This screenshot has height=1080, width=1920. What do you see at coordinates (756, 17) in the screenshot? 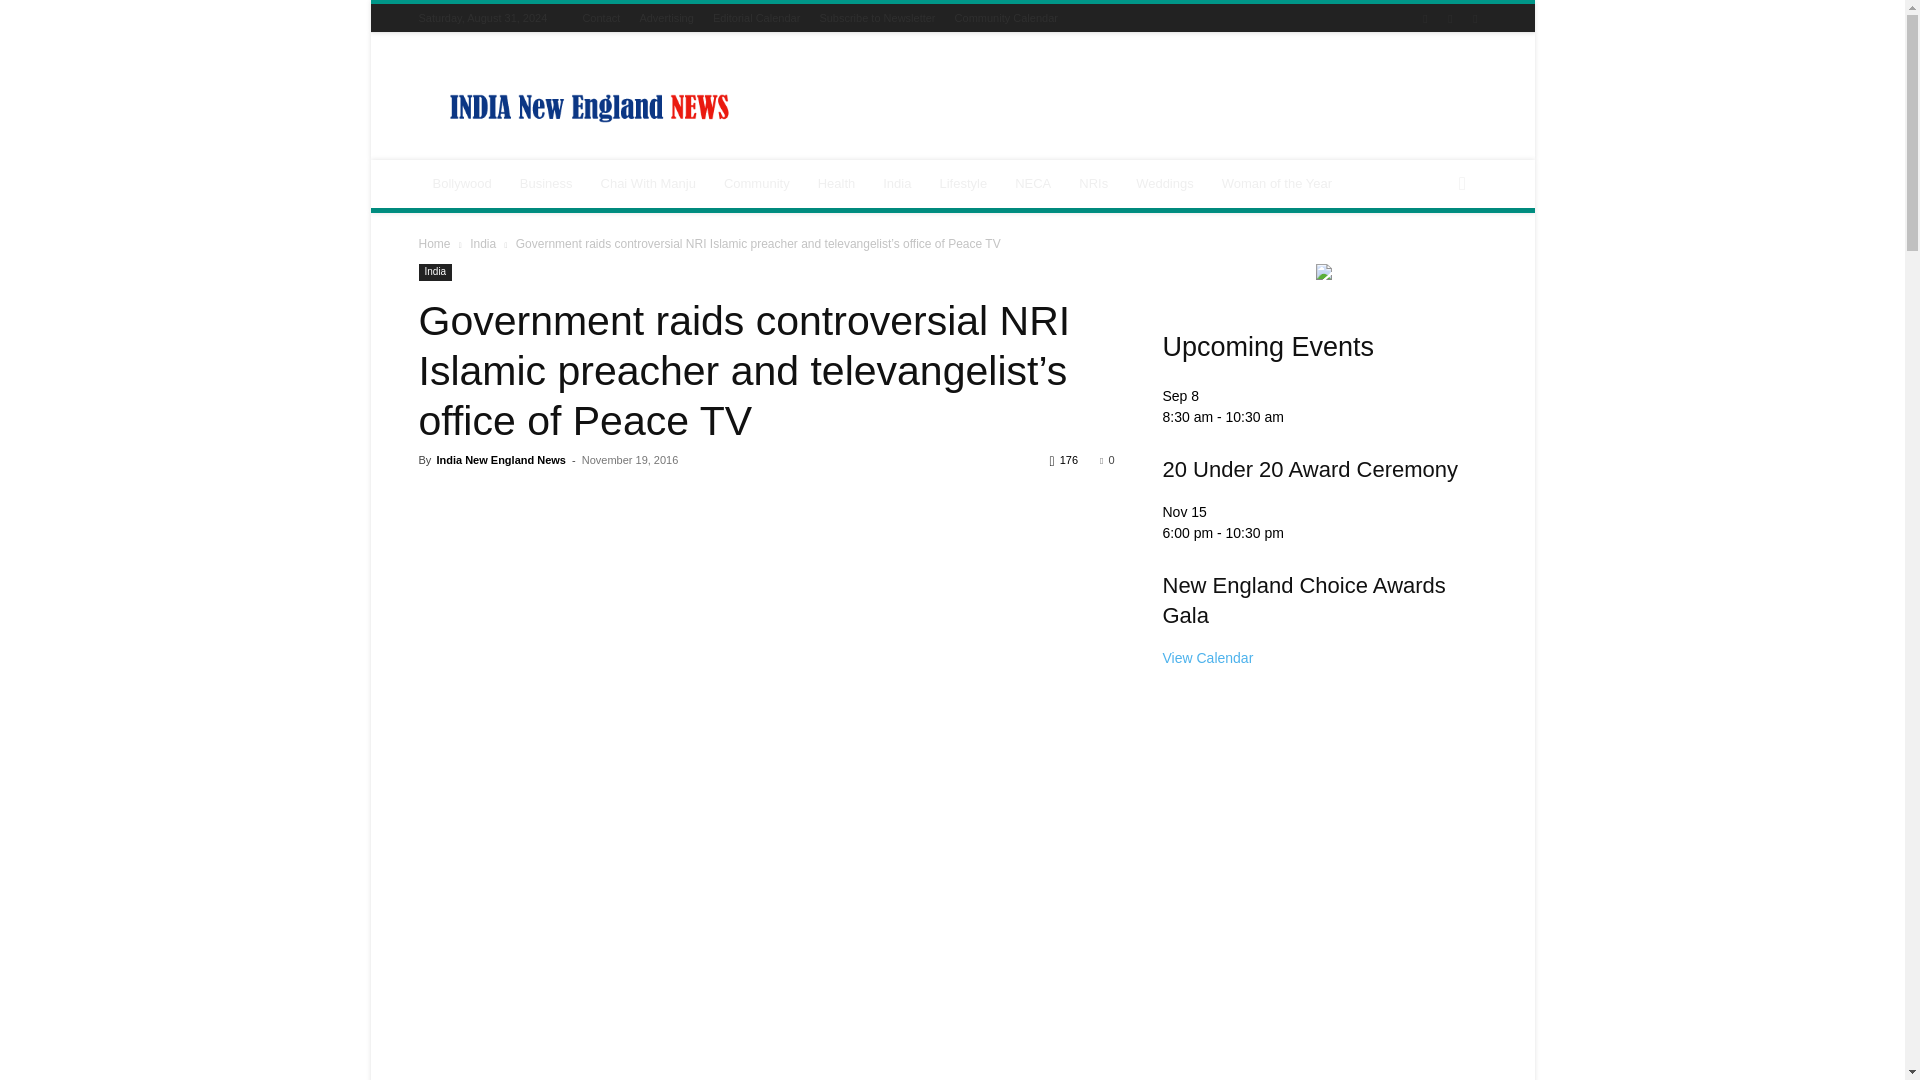
I see `Editorial Calendar` at bounding box center [756, 17].